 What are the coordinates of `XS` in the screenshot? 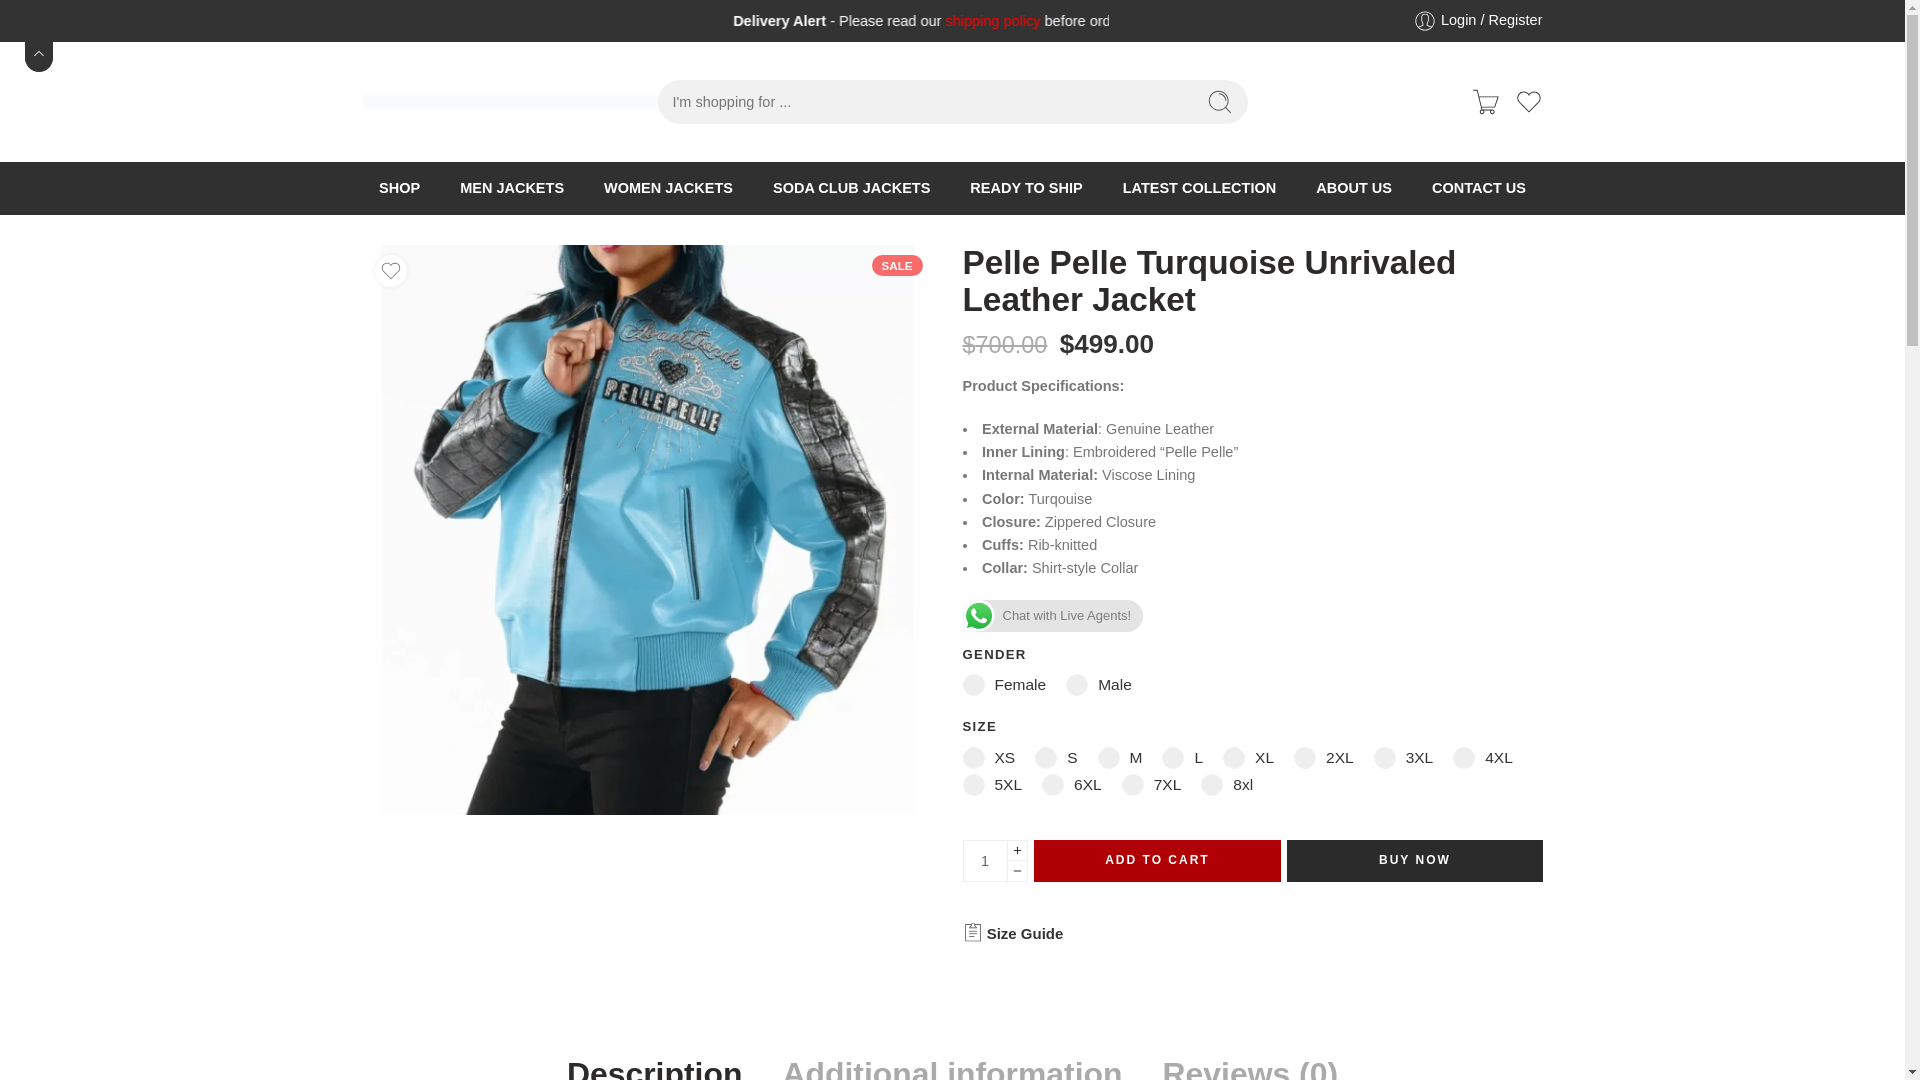 It's located at (988, 756).